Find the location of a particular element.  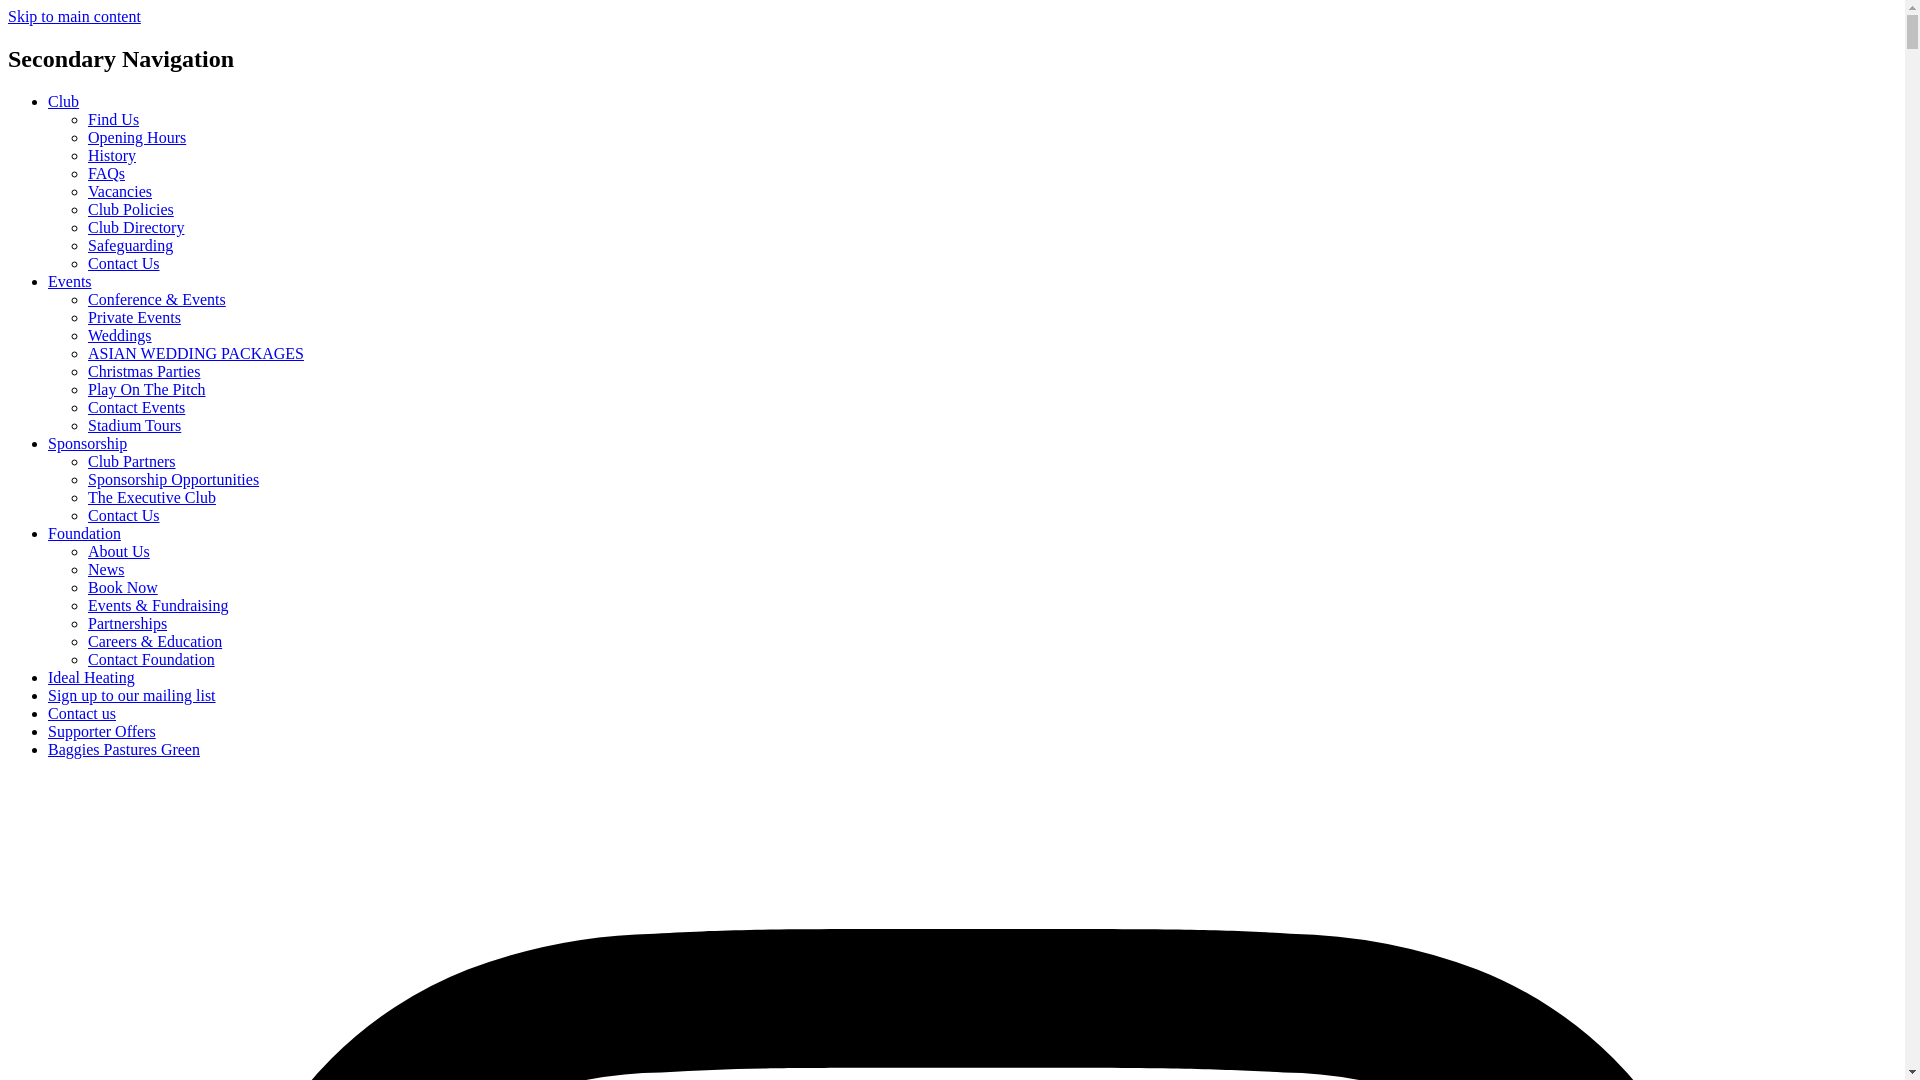

Play on the hallowed turf is located at coordinates (146, 390).